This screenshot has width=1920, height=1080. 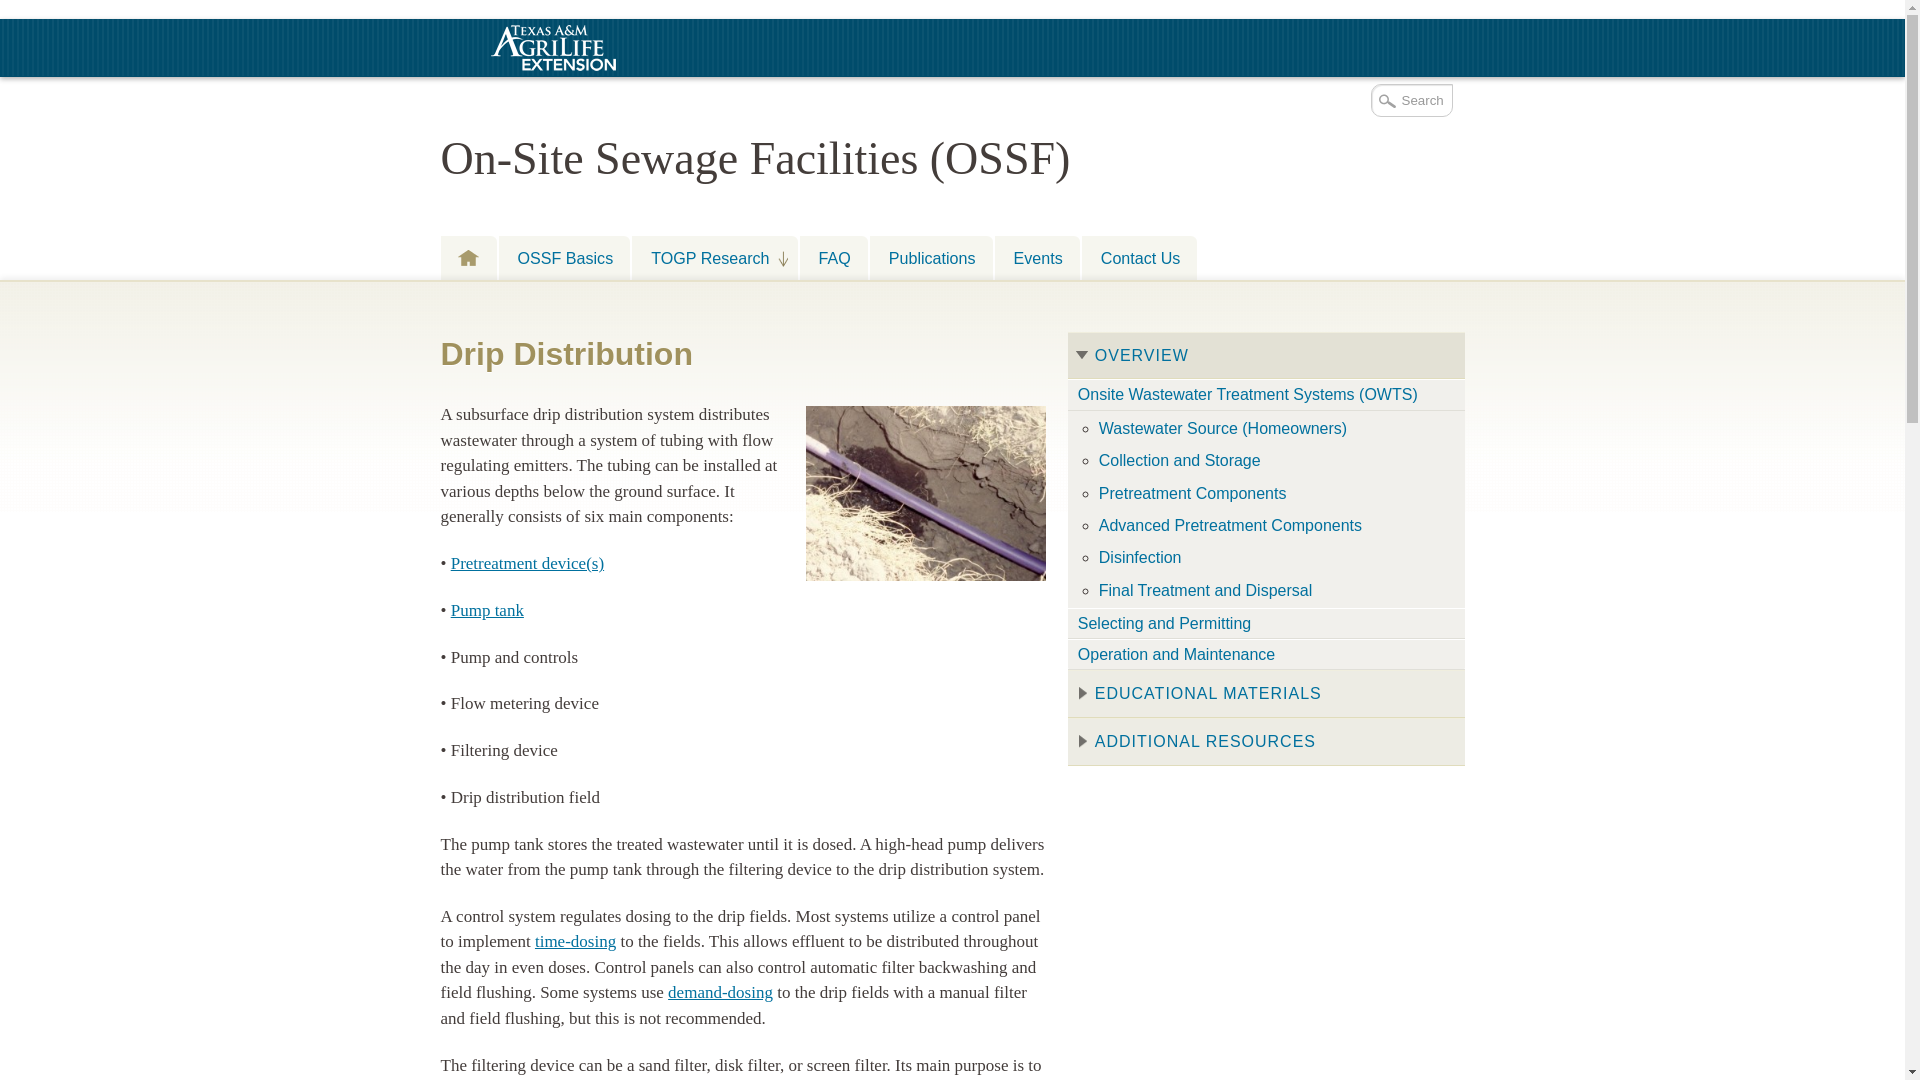 What do you see at coordinates (1274, 525) in the screenshot?
I see `Advanced Pretreatment Components` at bounding box center [1274, 525].